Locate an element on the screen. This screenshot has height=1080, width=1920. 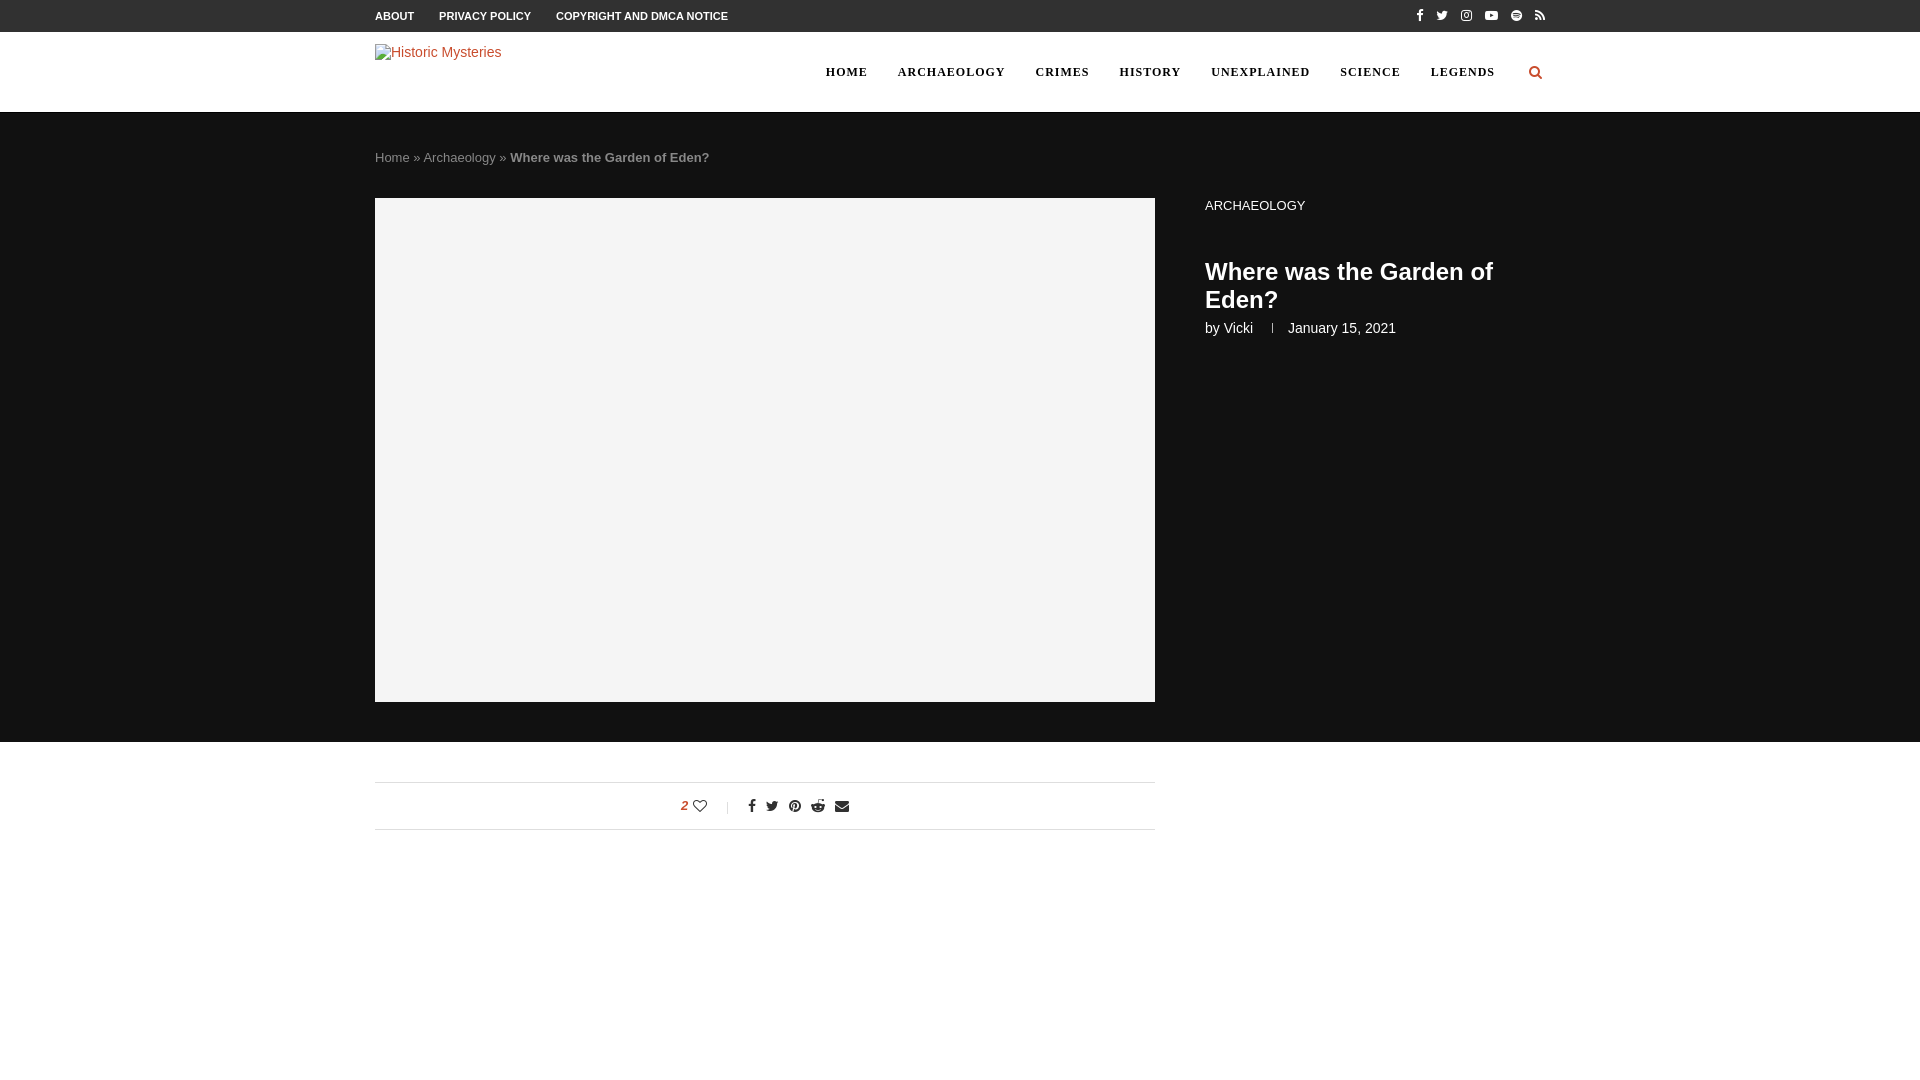
UNEXPLAINED is located at coordinates (1260, 72).